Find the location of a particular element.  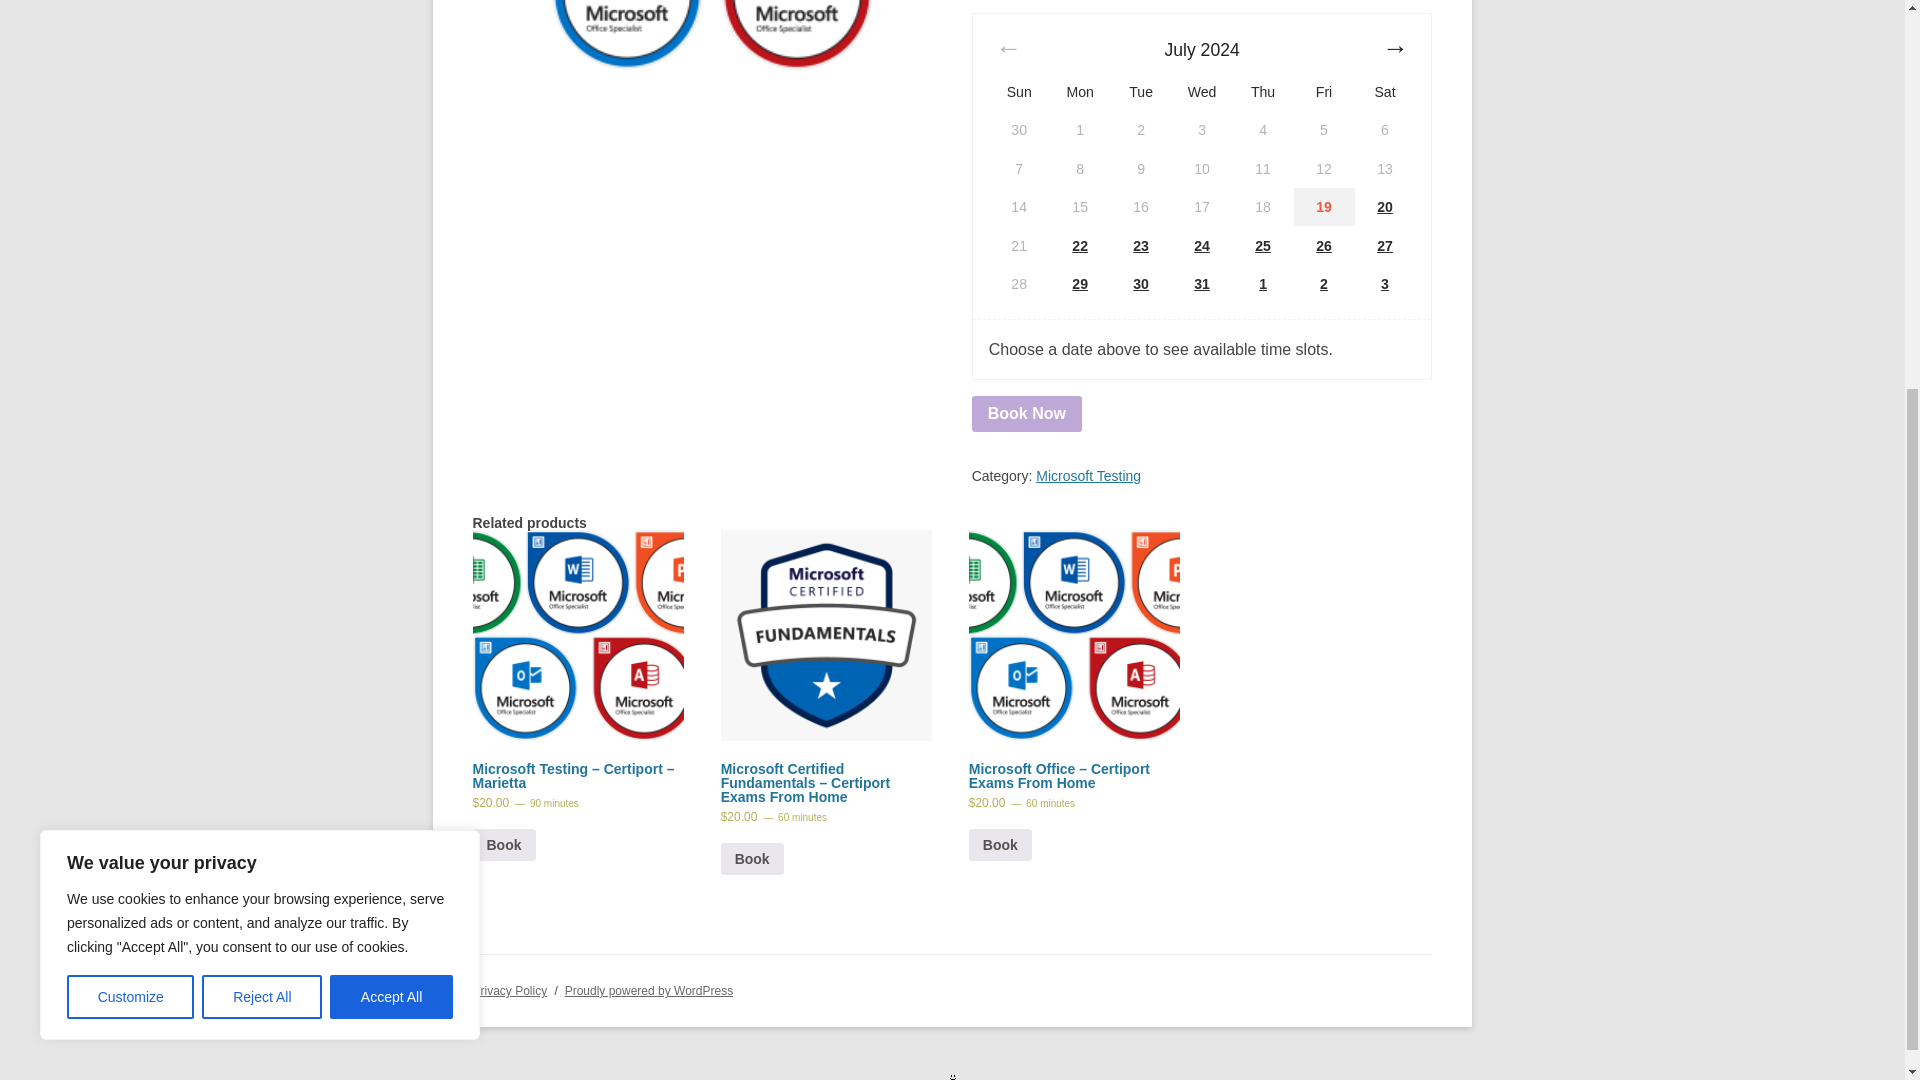

Saturday is located at coordinates (1384, 92).